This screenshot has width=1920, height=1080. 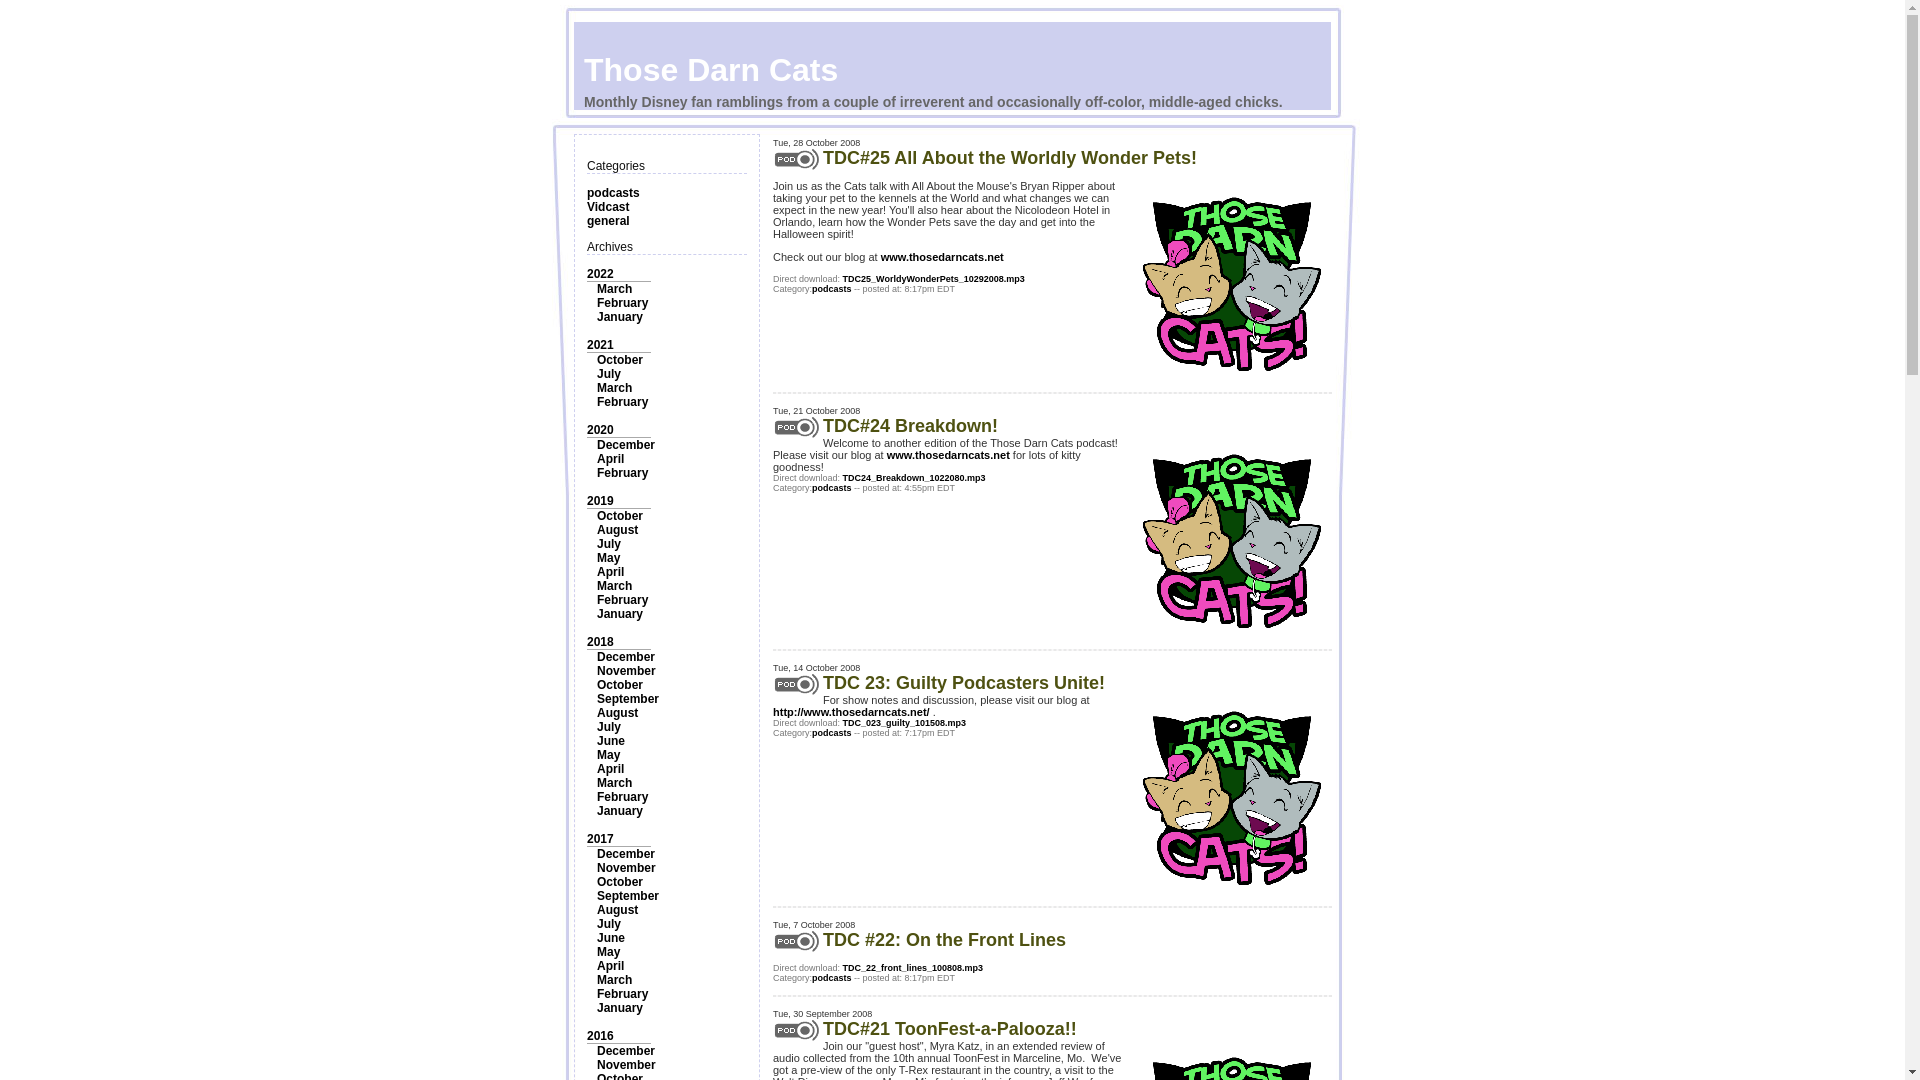 I want to click on January, so click(x=620, y=614).